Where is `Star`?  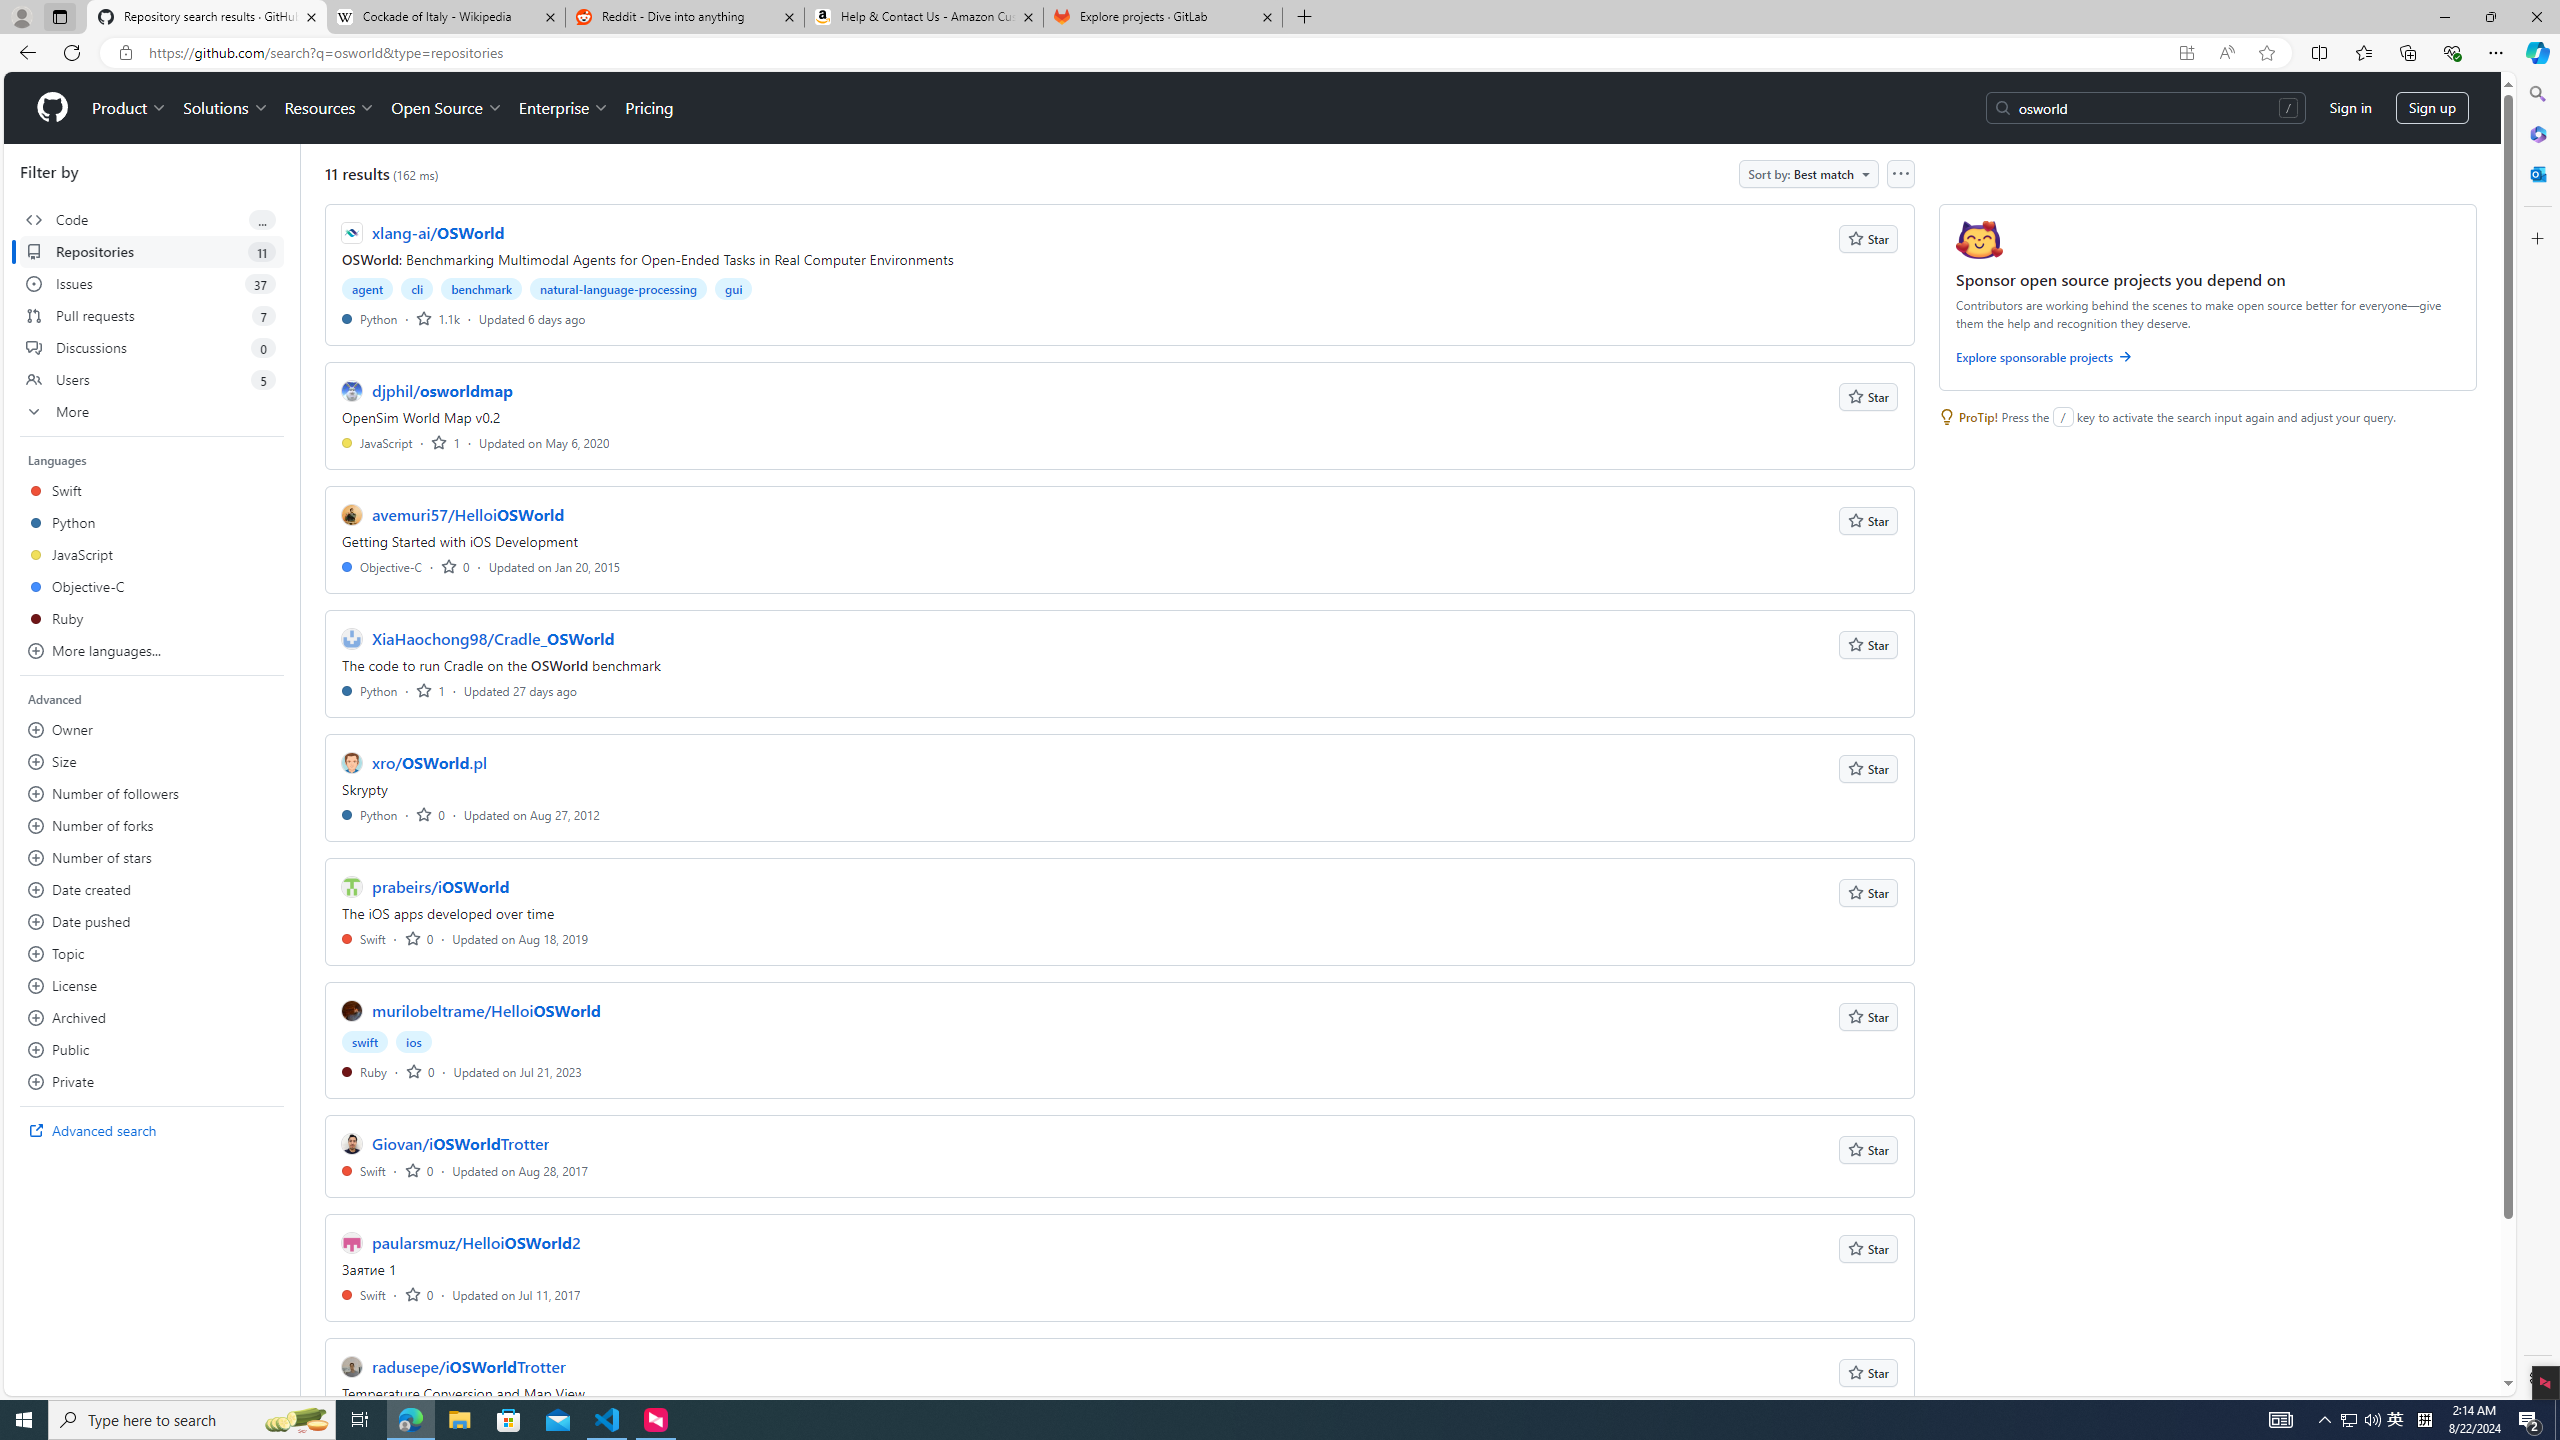
Star is located at coordinates (1867, 1372).